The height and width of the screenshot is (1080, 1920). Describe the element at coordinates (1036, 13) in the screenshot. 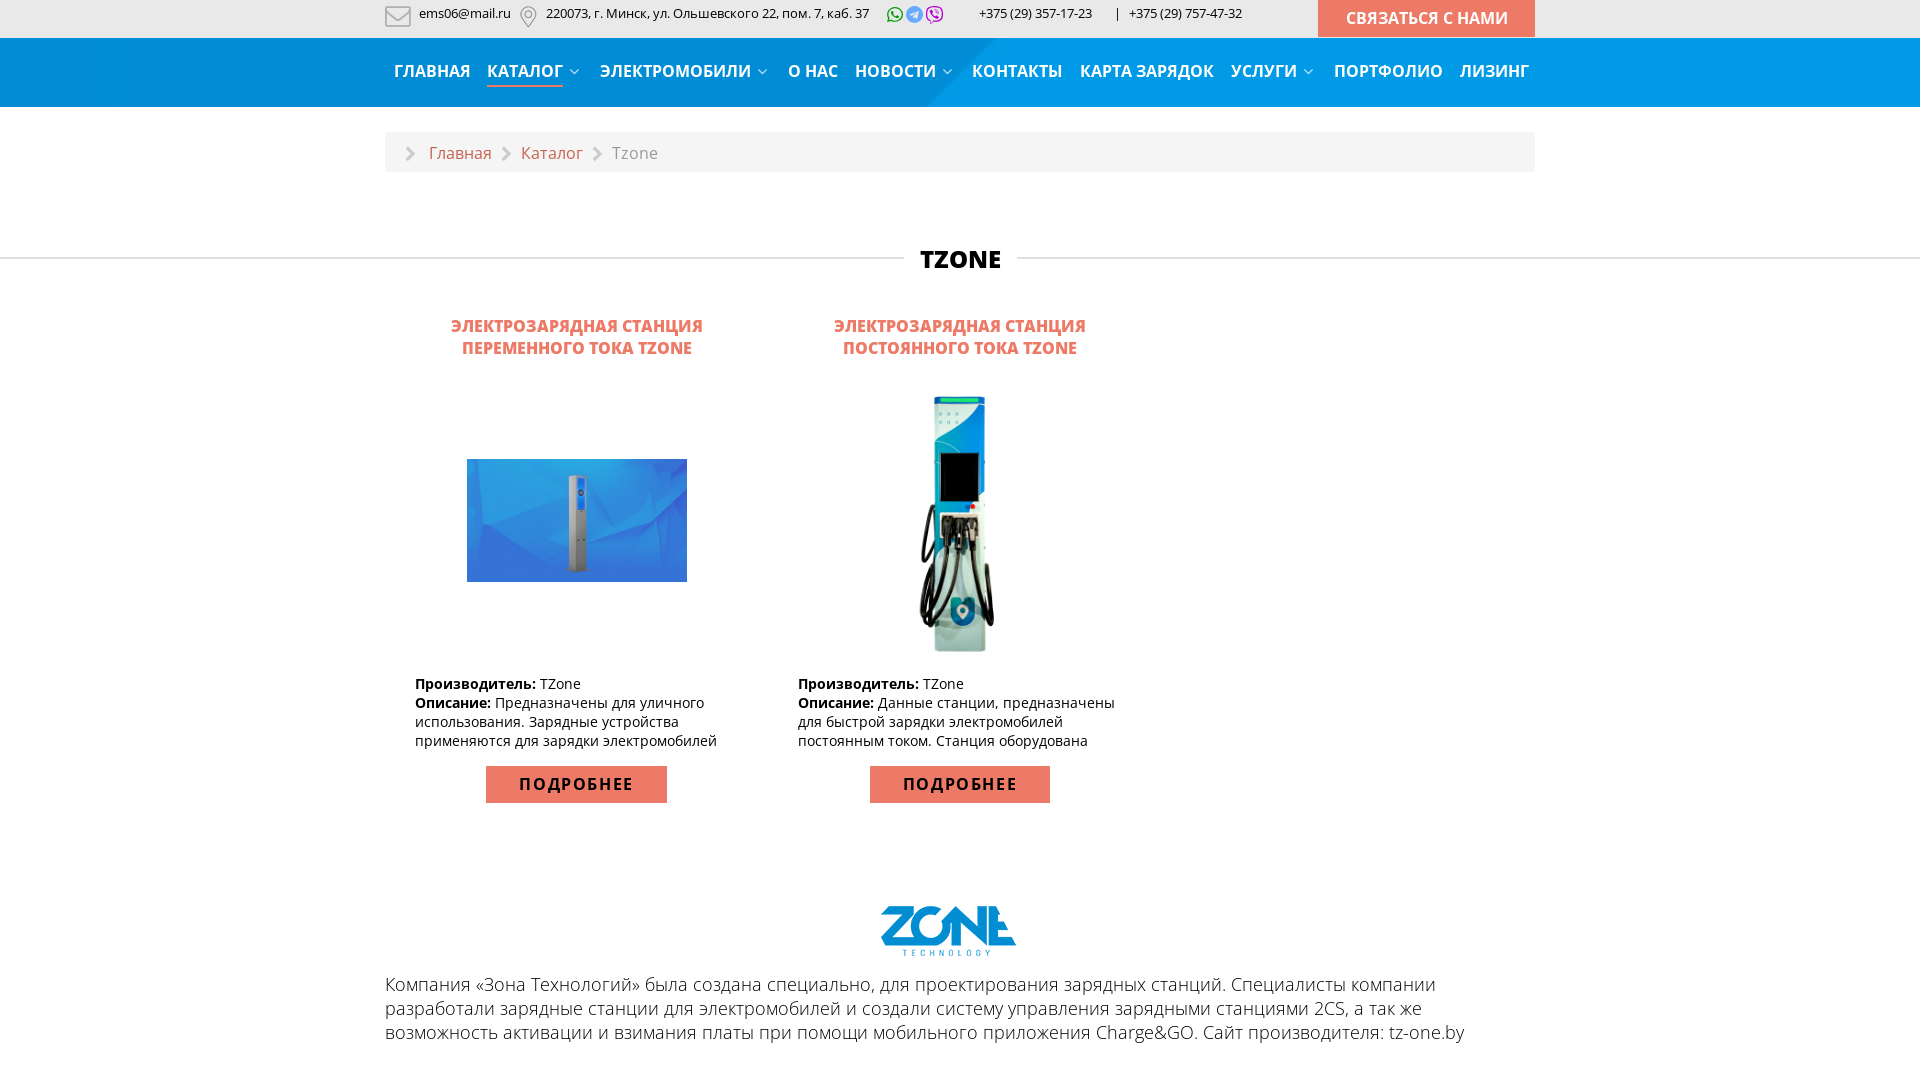

I see `+375 (29) 357-17-23` at that location.